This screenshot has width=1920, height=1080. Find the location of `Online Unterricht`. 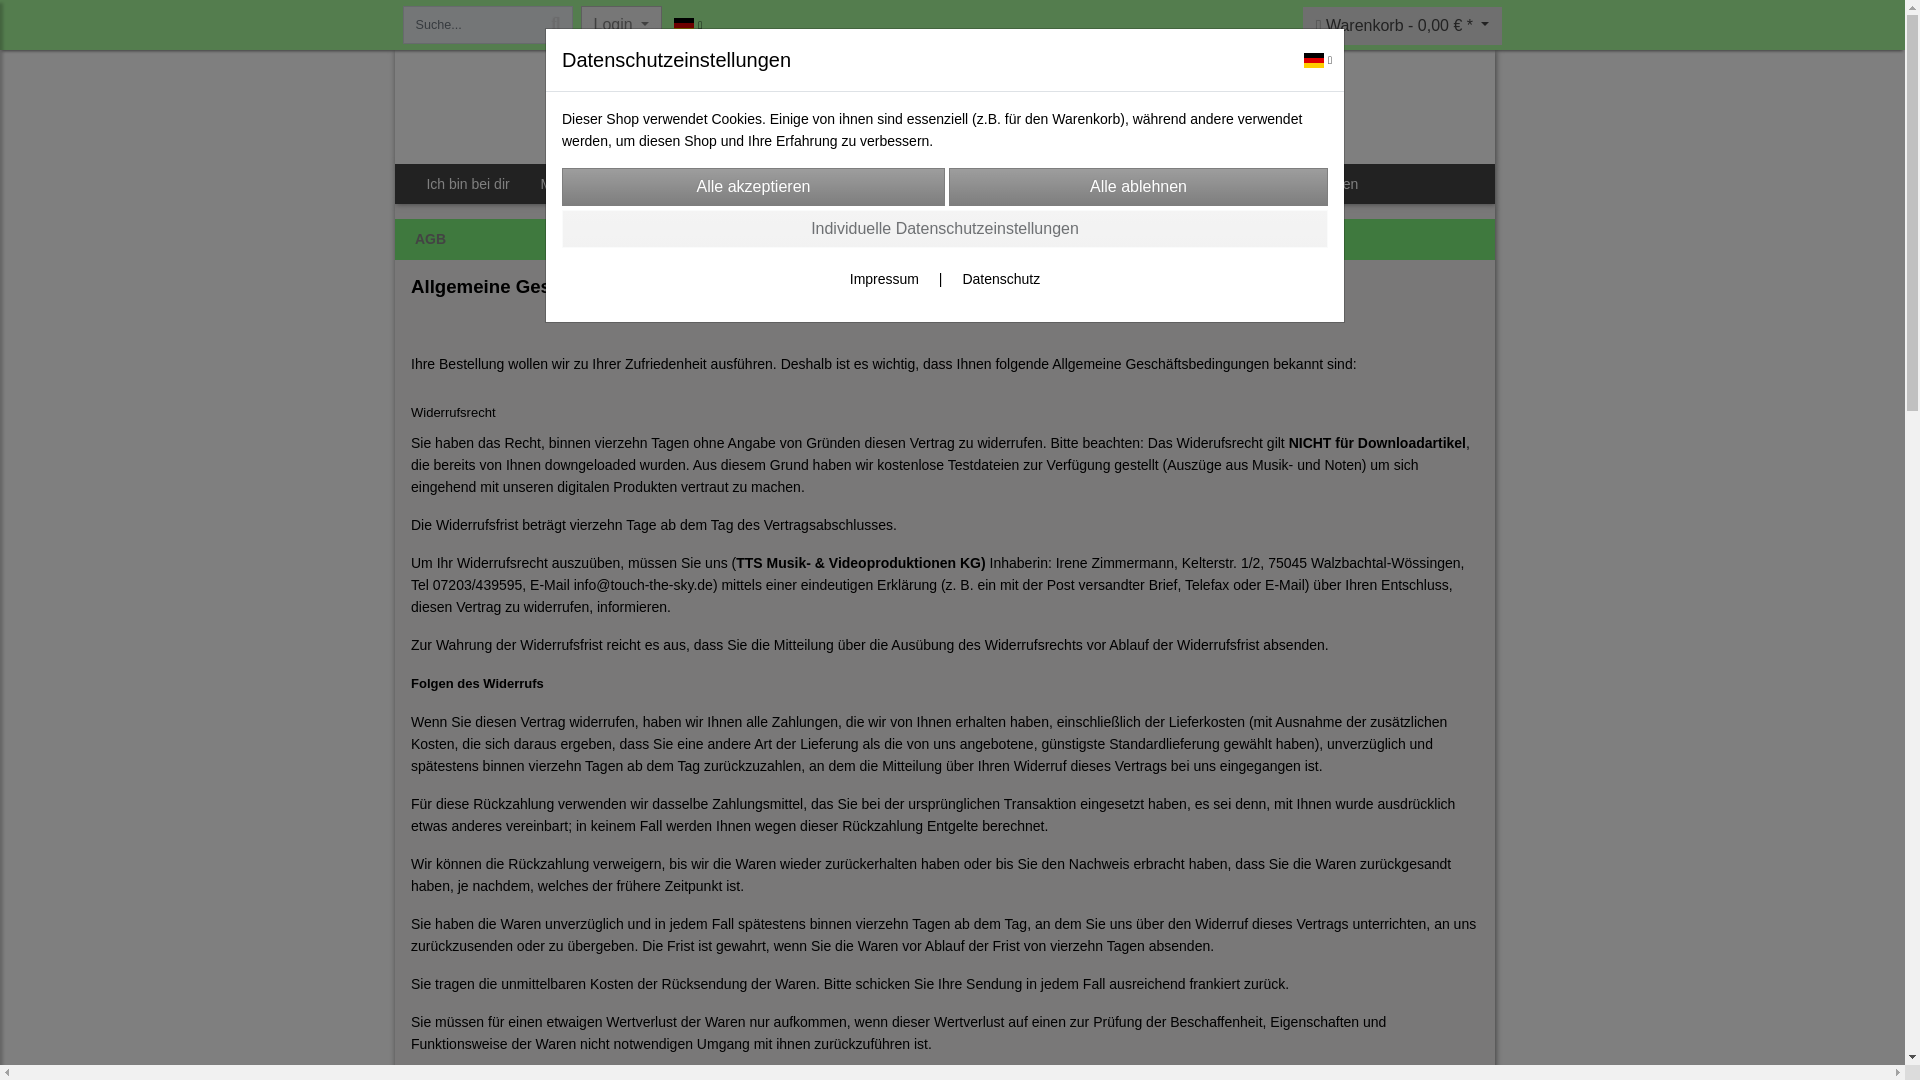

Online Unterricht is located at coordinates (916, 184).